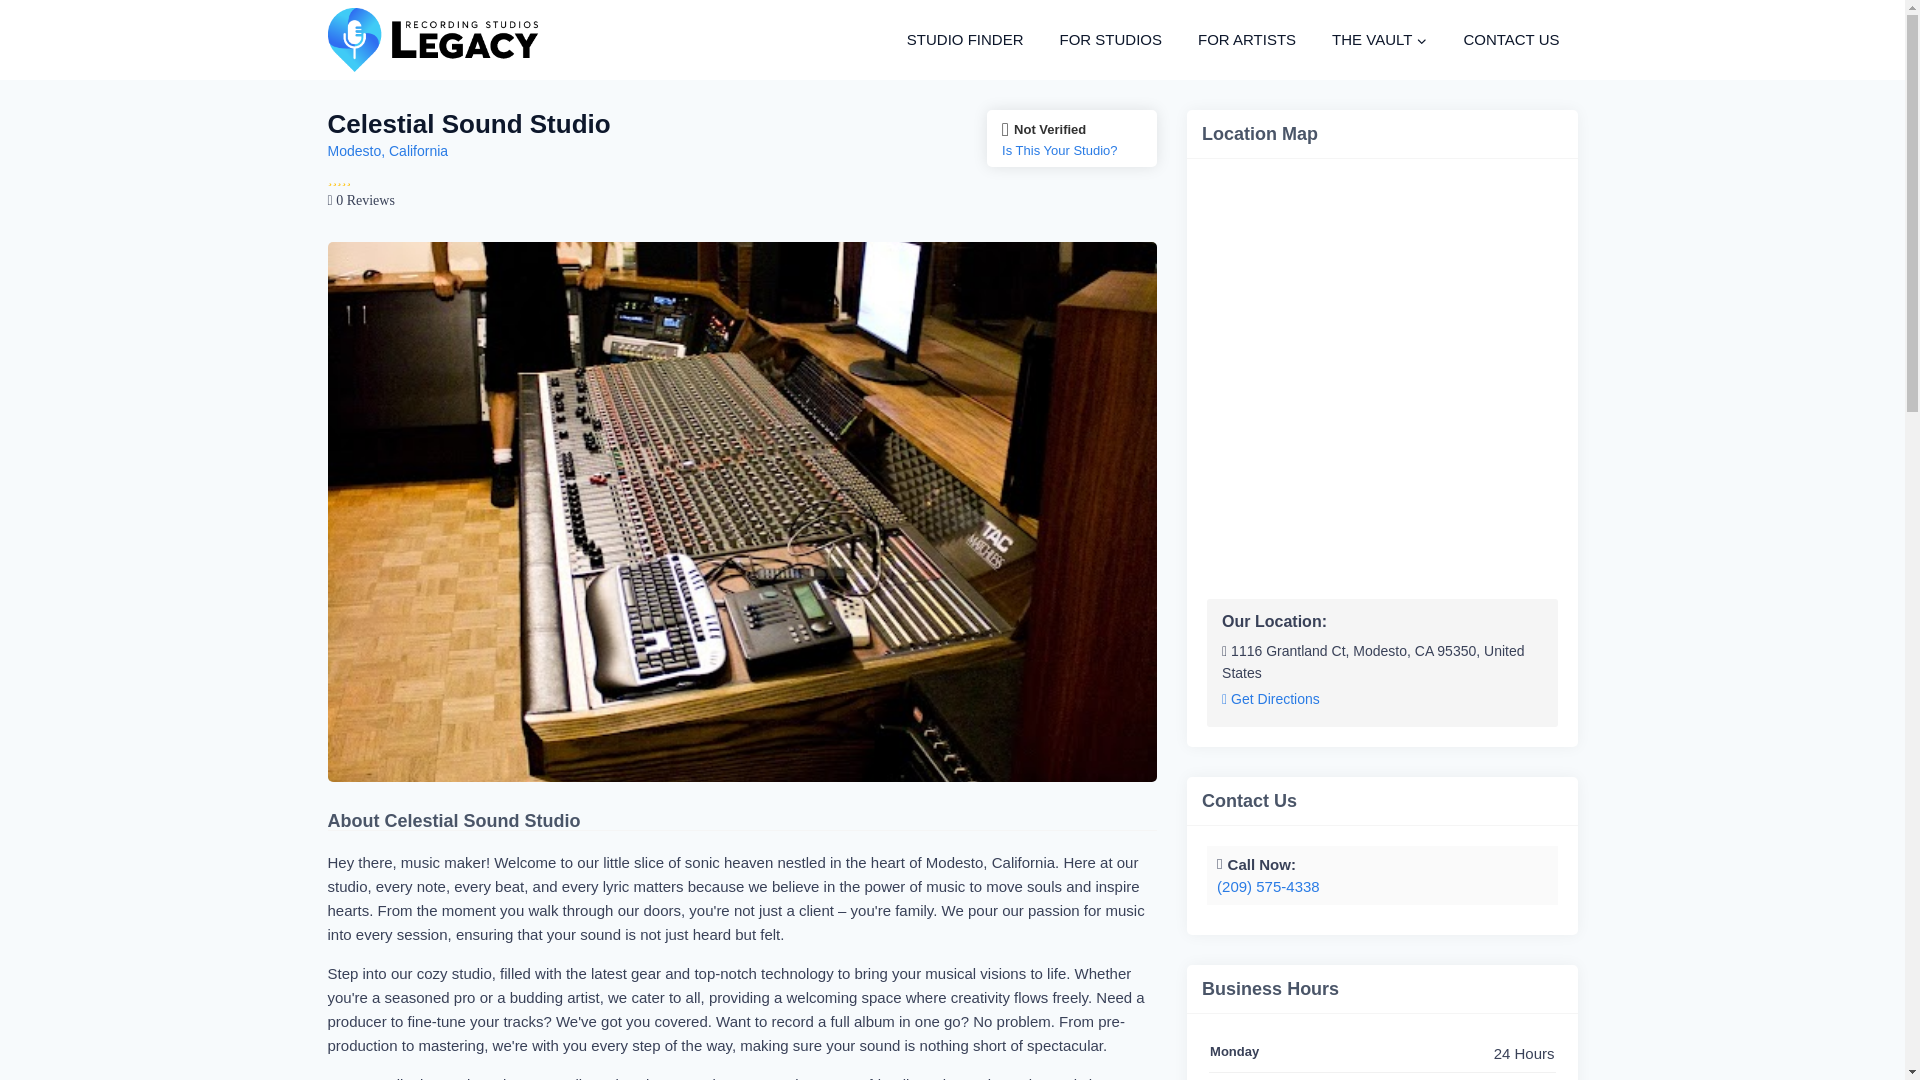 This screenshot has width=1920, height=1080. I want to click on FOR STUDIOS, so click(1110, 40).